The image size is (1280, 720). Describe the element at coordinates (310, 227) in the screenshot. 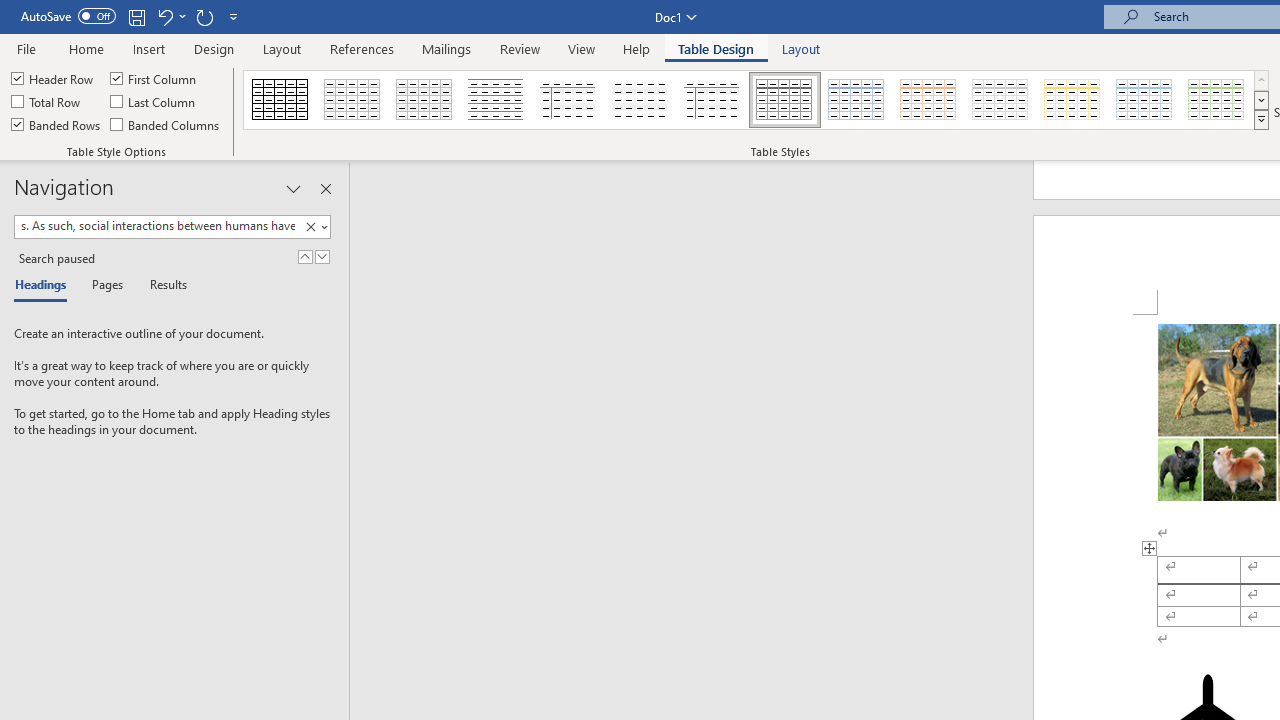

I see `Clear` at that location.